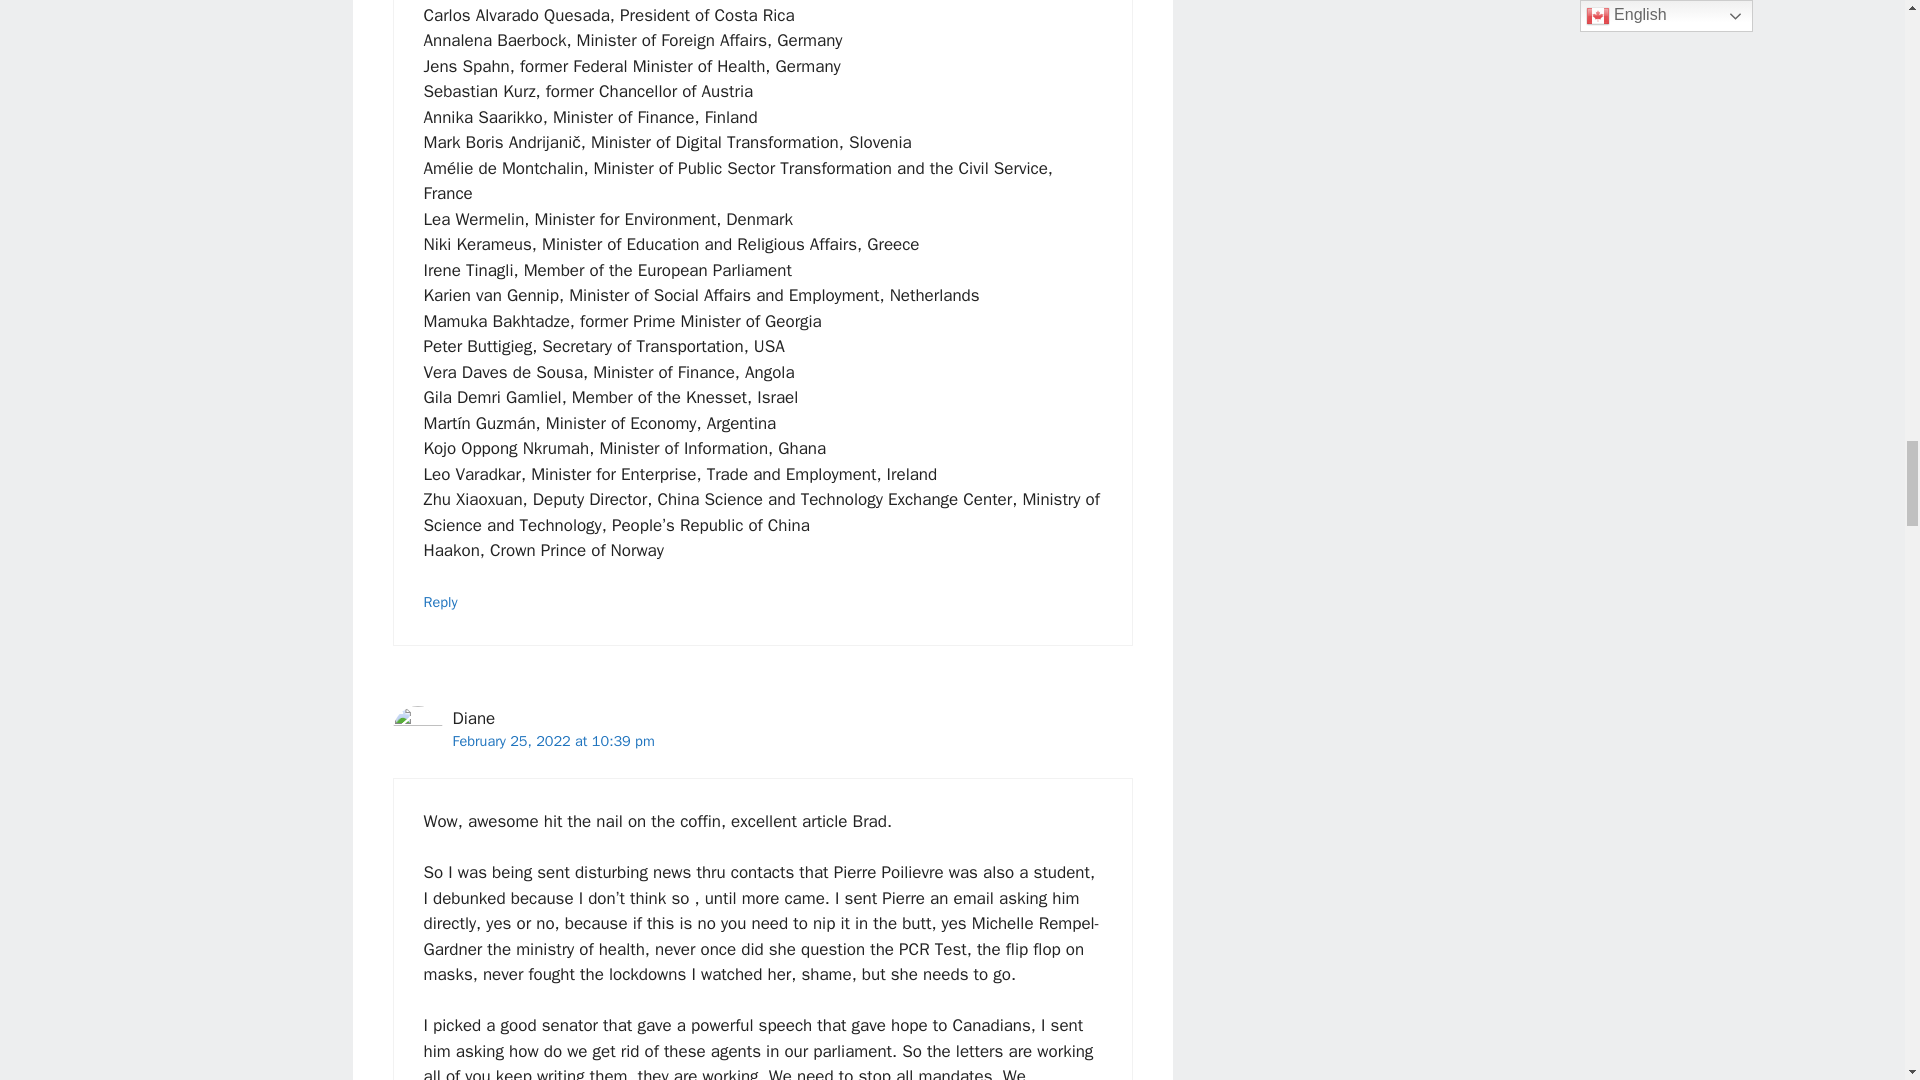 The width and height of the screenshot is (1920, 1080). Describe the element at coordinates (441, 602) in the screenshot. I see `Reply` at that location.